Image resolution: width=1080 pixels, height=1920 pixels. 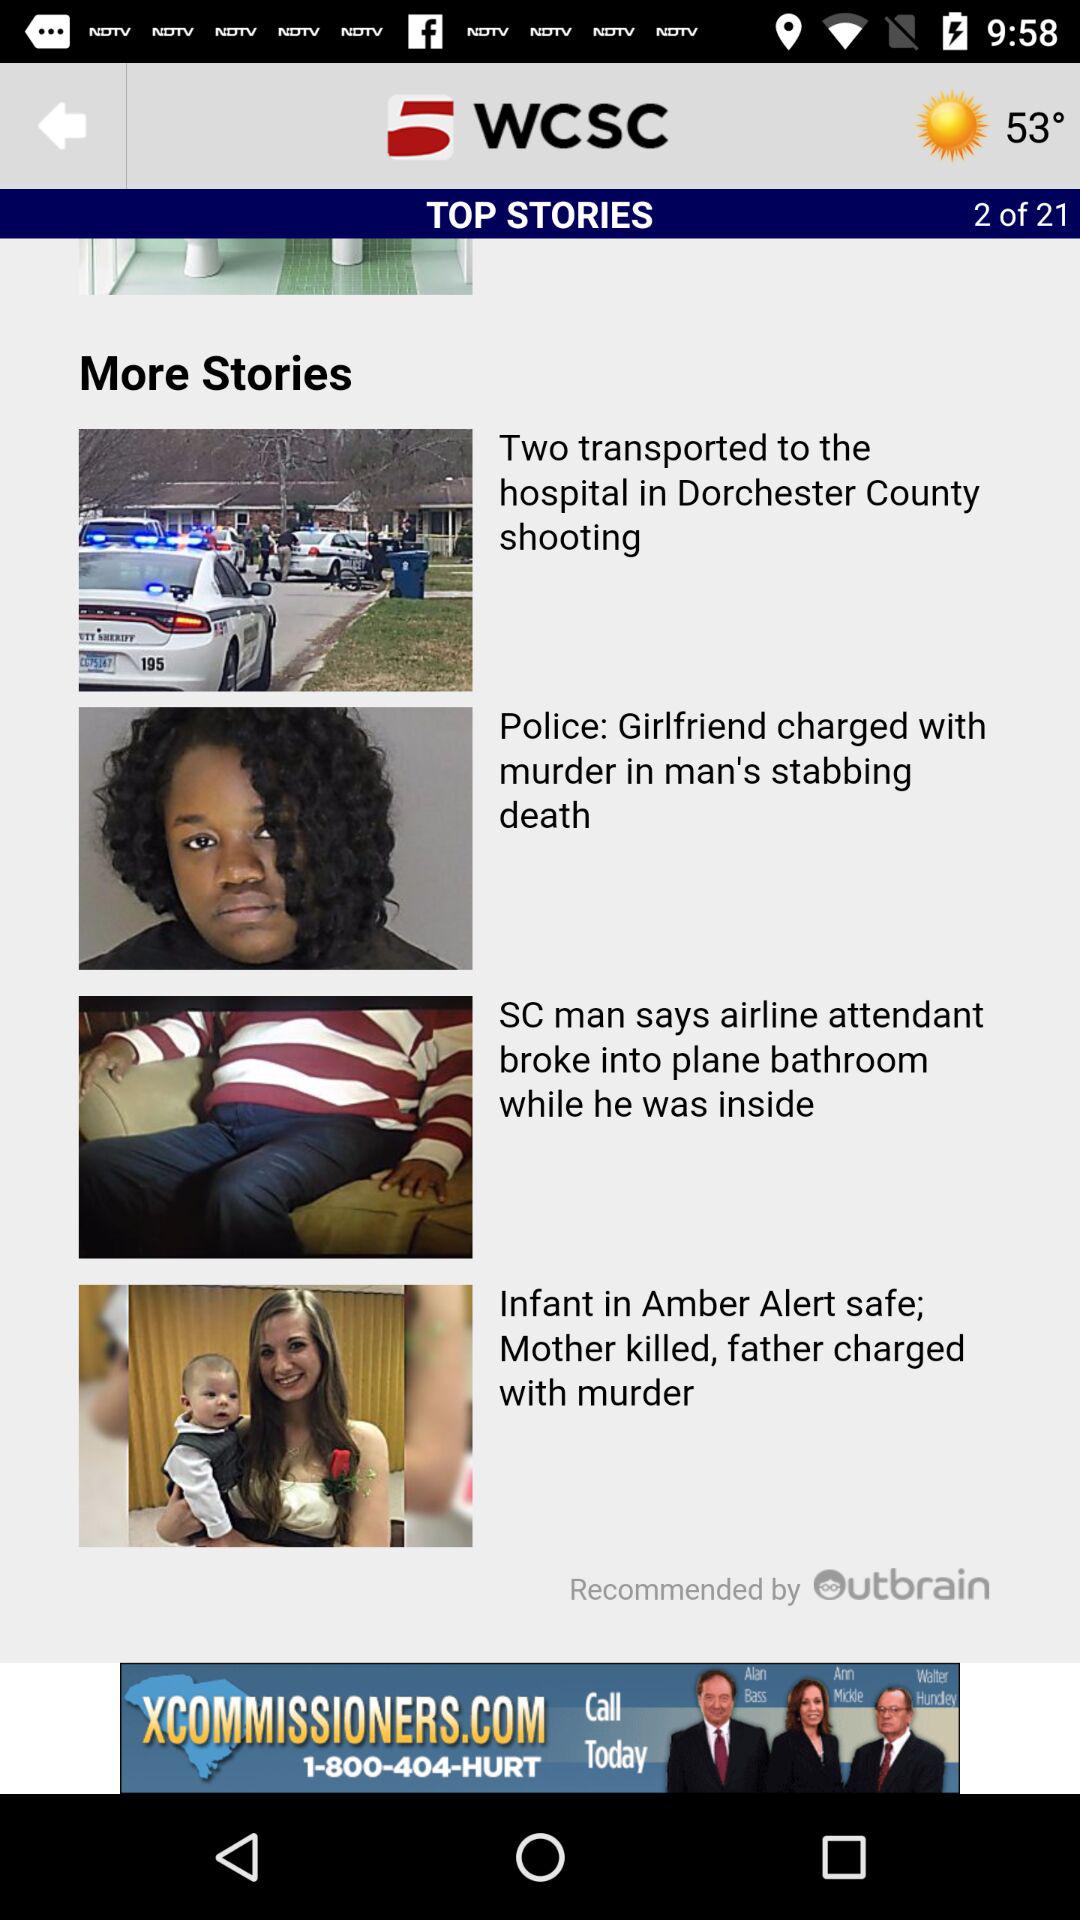 I want to click on go to advertisement, so click(x=540, y=1728).